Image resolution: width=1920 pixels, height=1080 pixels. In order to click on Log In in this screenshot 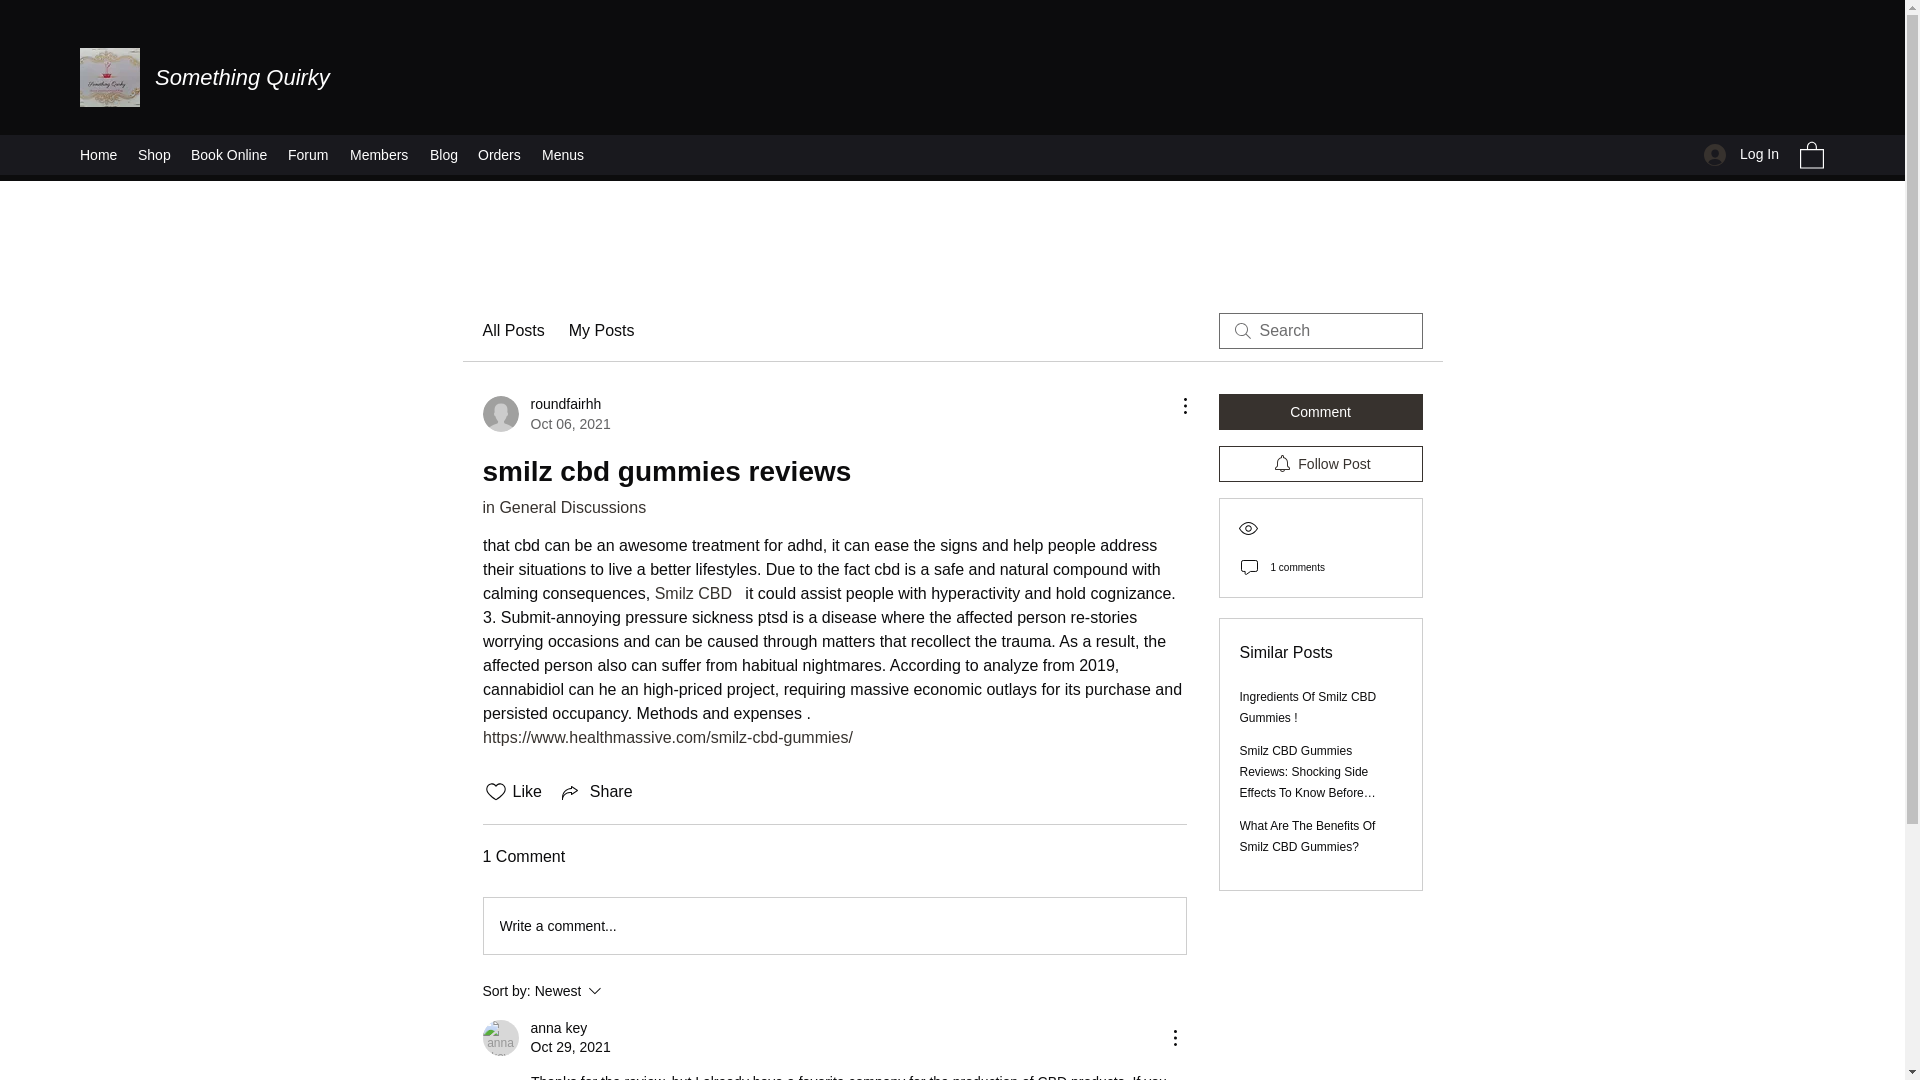, I will do `click(622, 990)`.